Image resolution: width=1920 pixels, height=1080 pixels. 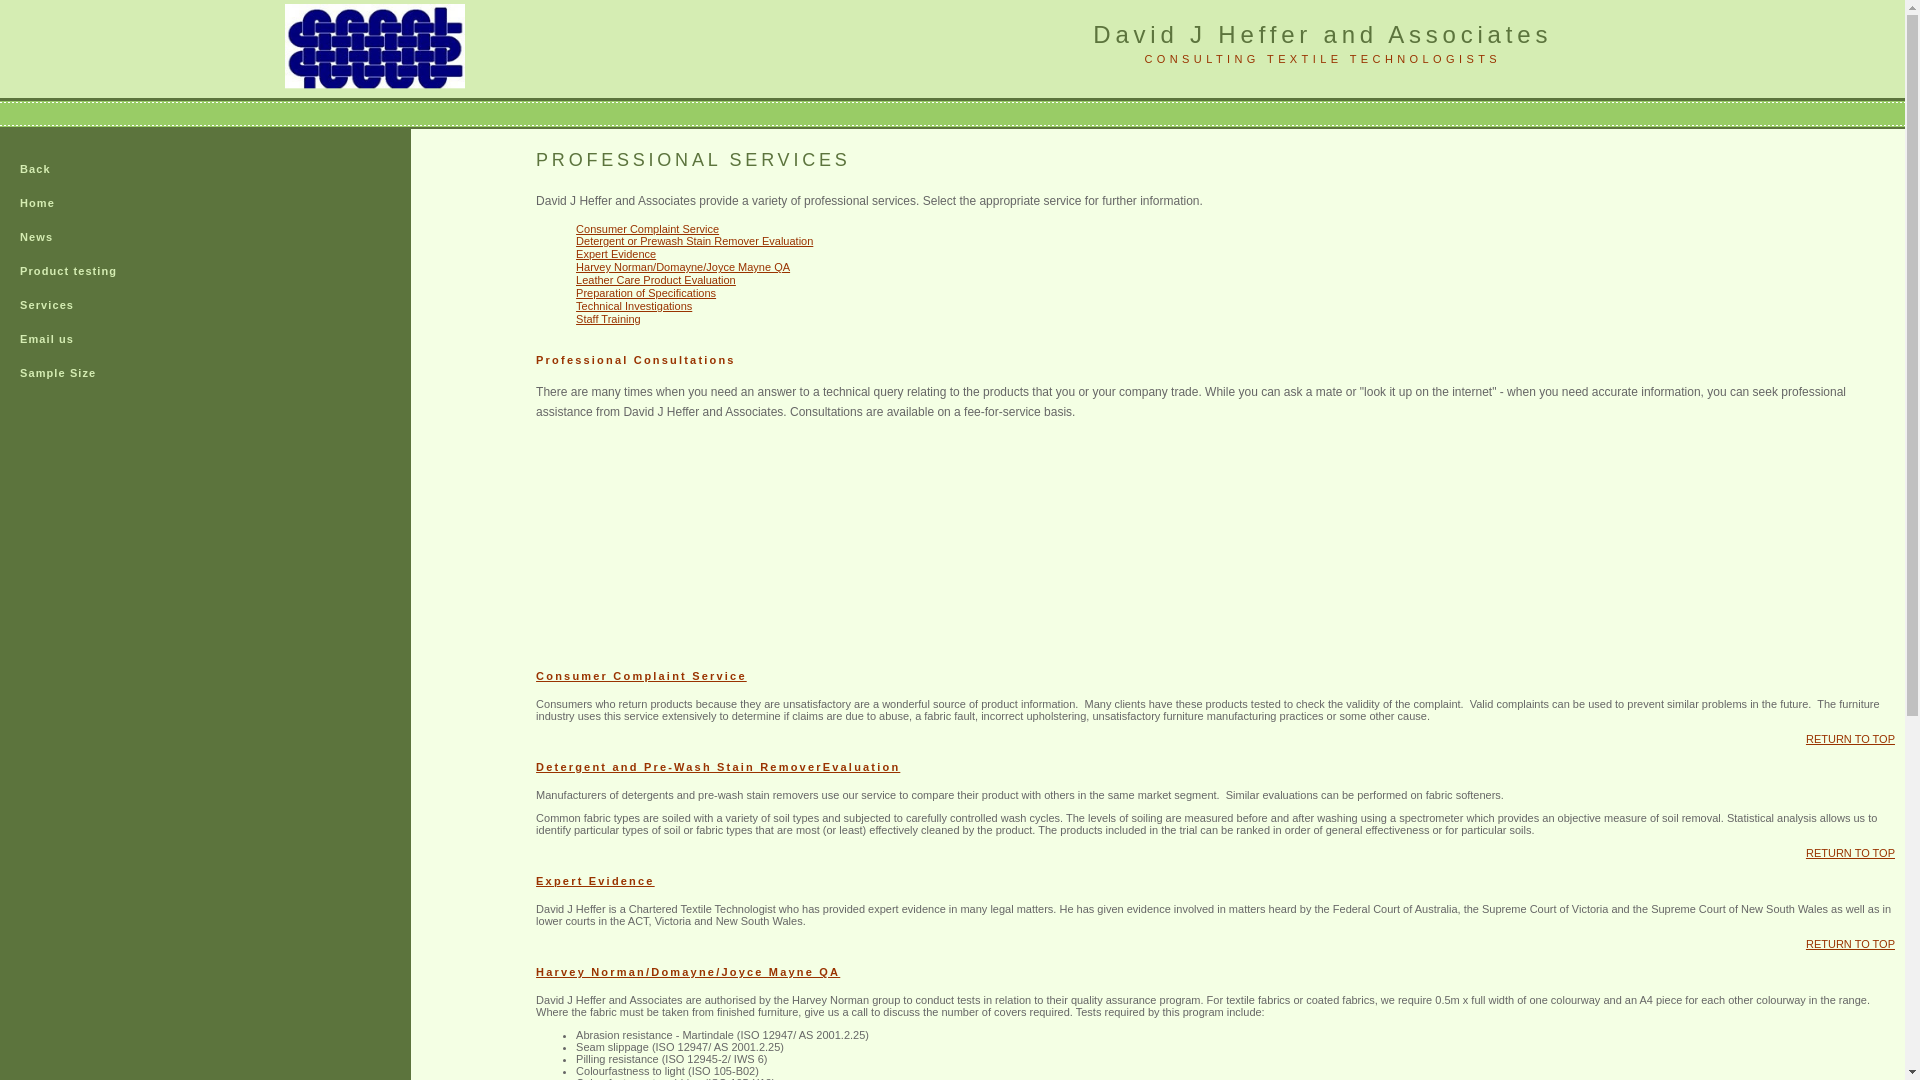 I want to click on Preparation of Specifications, so click(x=646, y=293).